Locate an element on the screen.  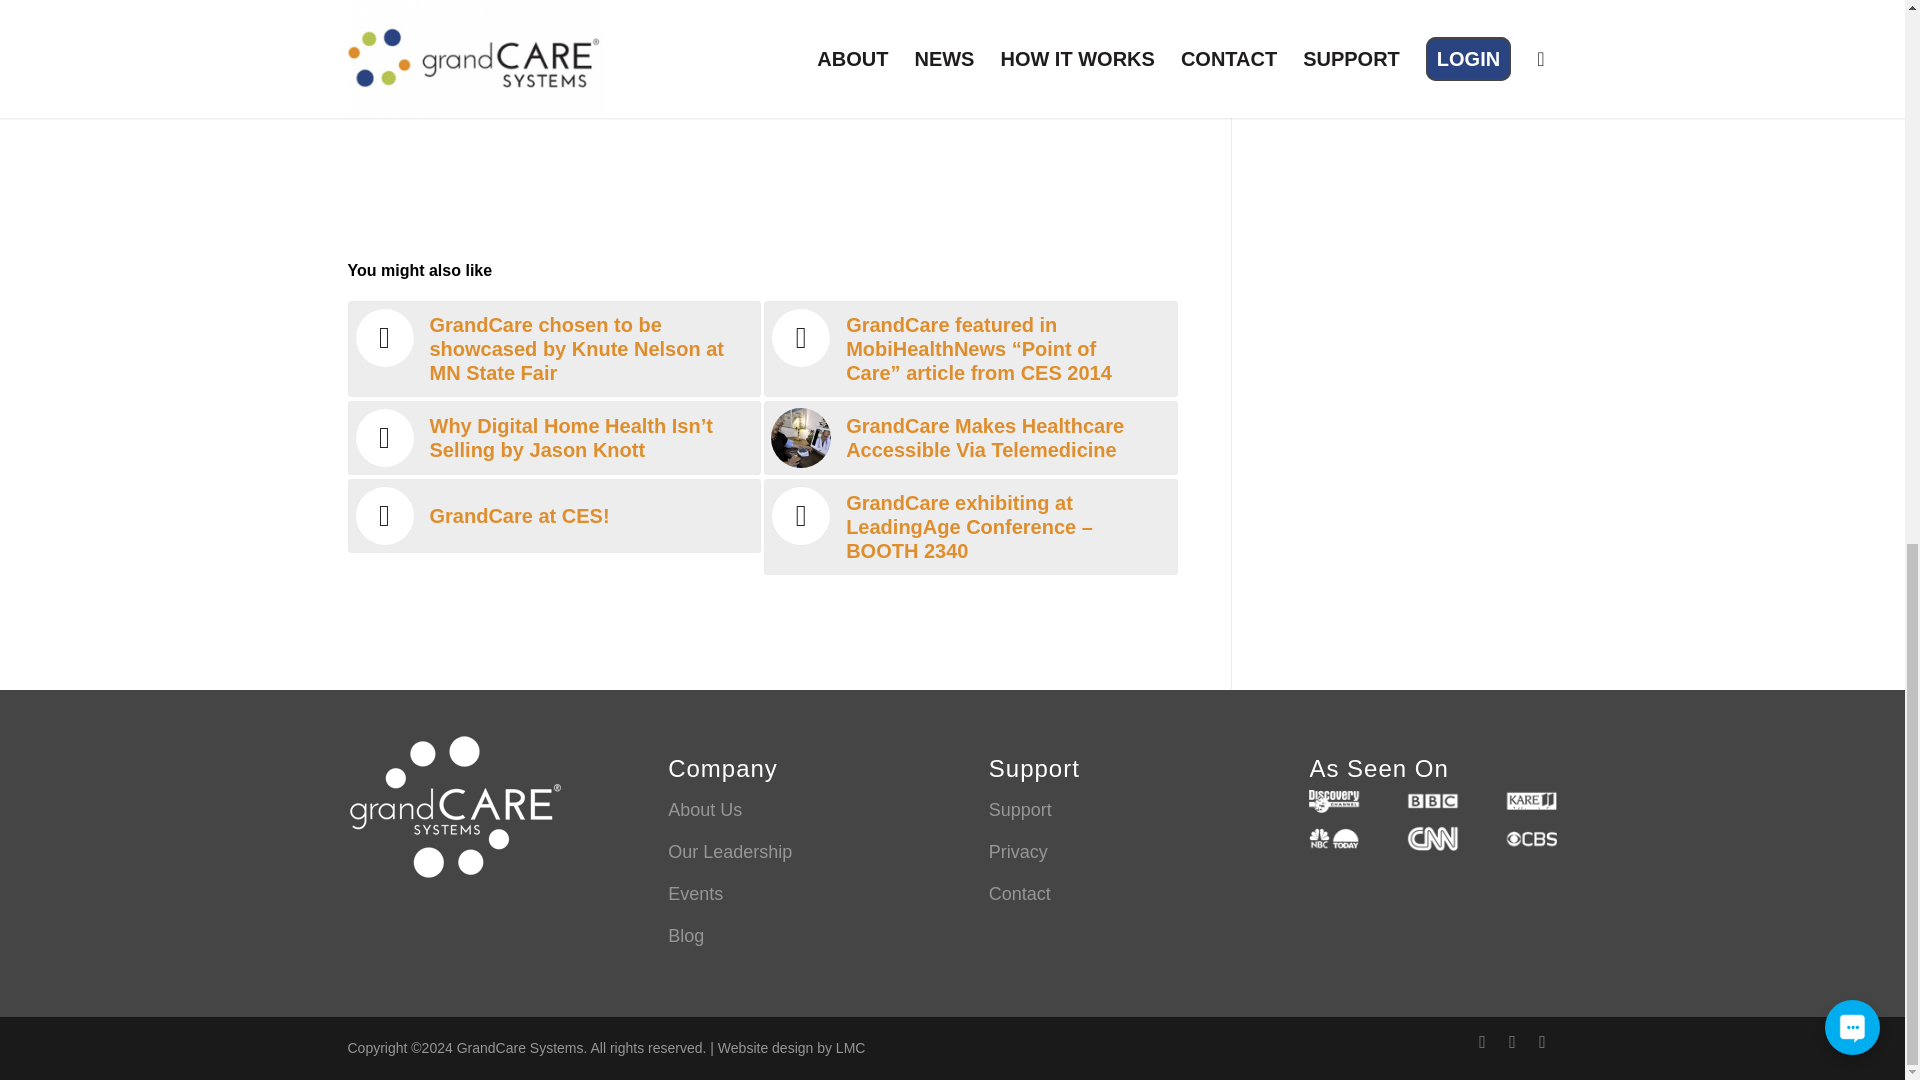
GrandCare Makes Healthcare Accessible Via Telemedicine is located at coordinates (971, 438).